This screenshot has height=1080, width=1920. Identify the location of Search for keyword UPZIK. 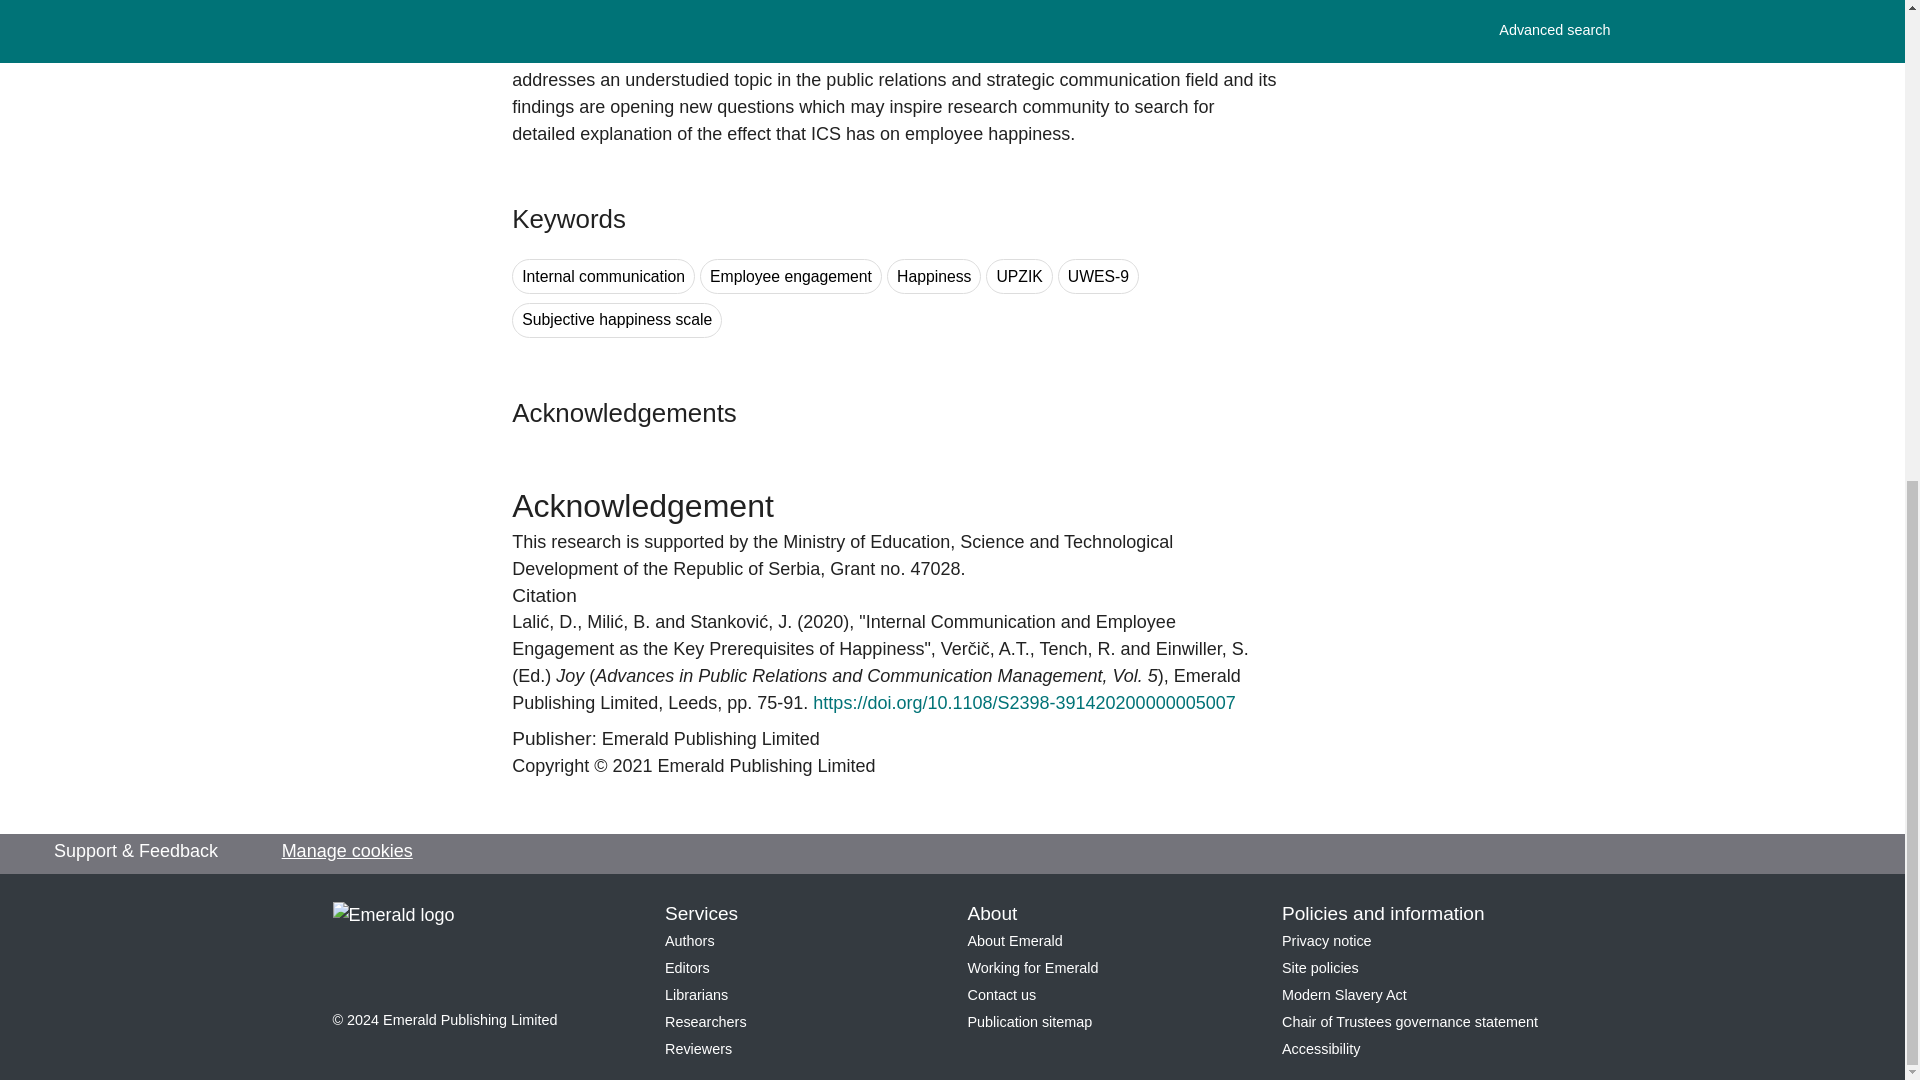
(1019, 276).